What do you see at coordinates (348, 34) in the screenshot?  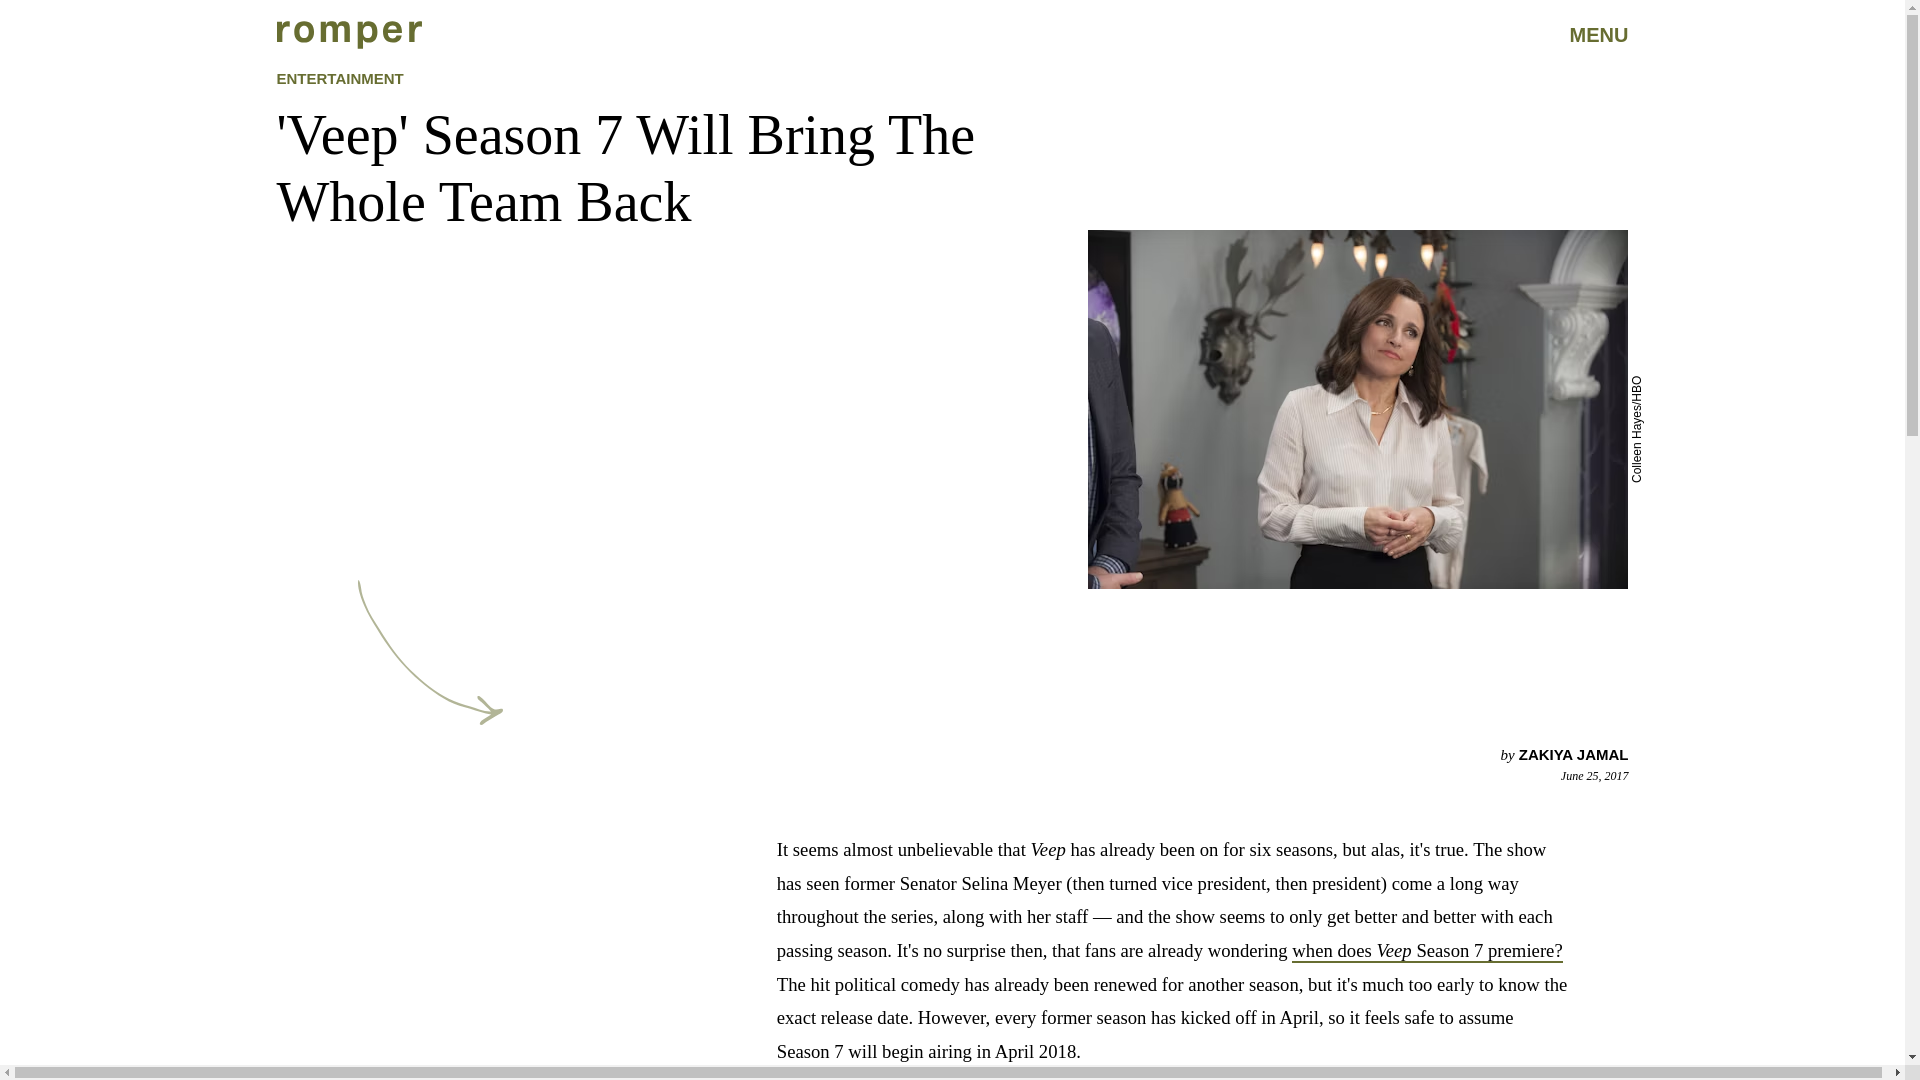 I see `Romper` at bounding box center [348, 34].